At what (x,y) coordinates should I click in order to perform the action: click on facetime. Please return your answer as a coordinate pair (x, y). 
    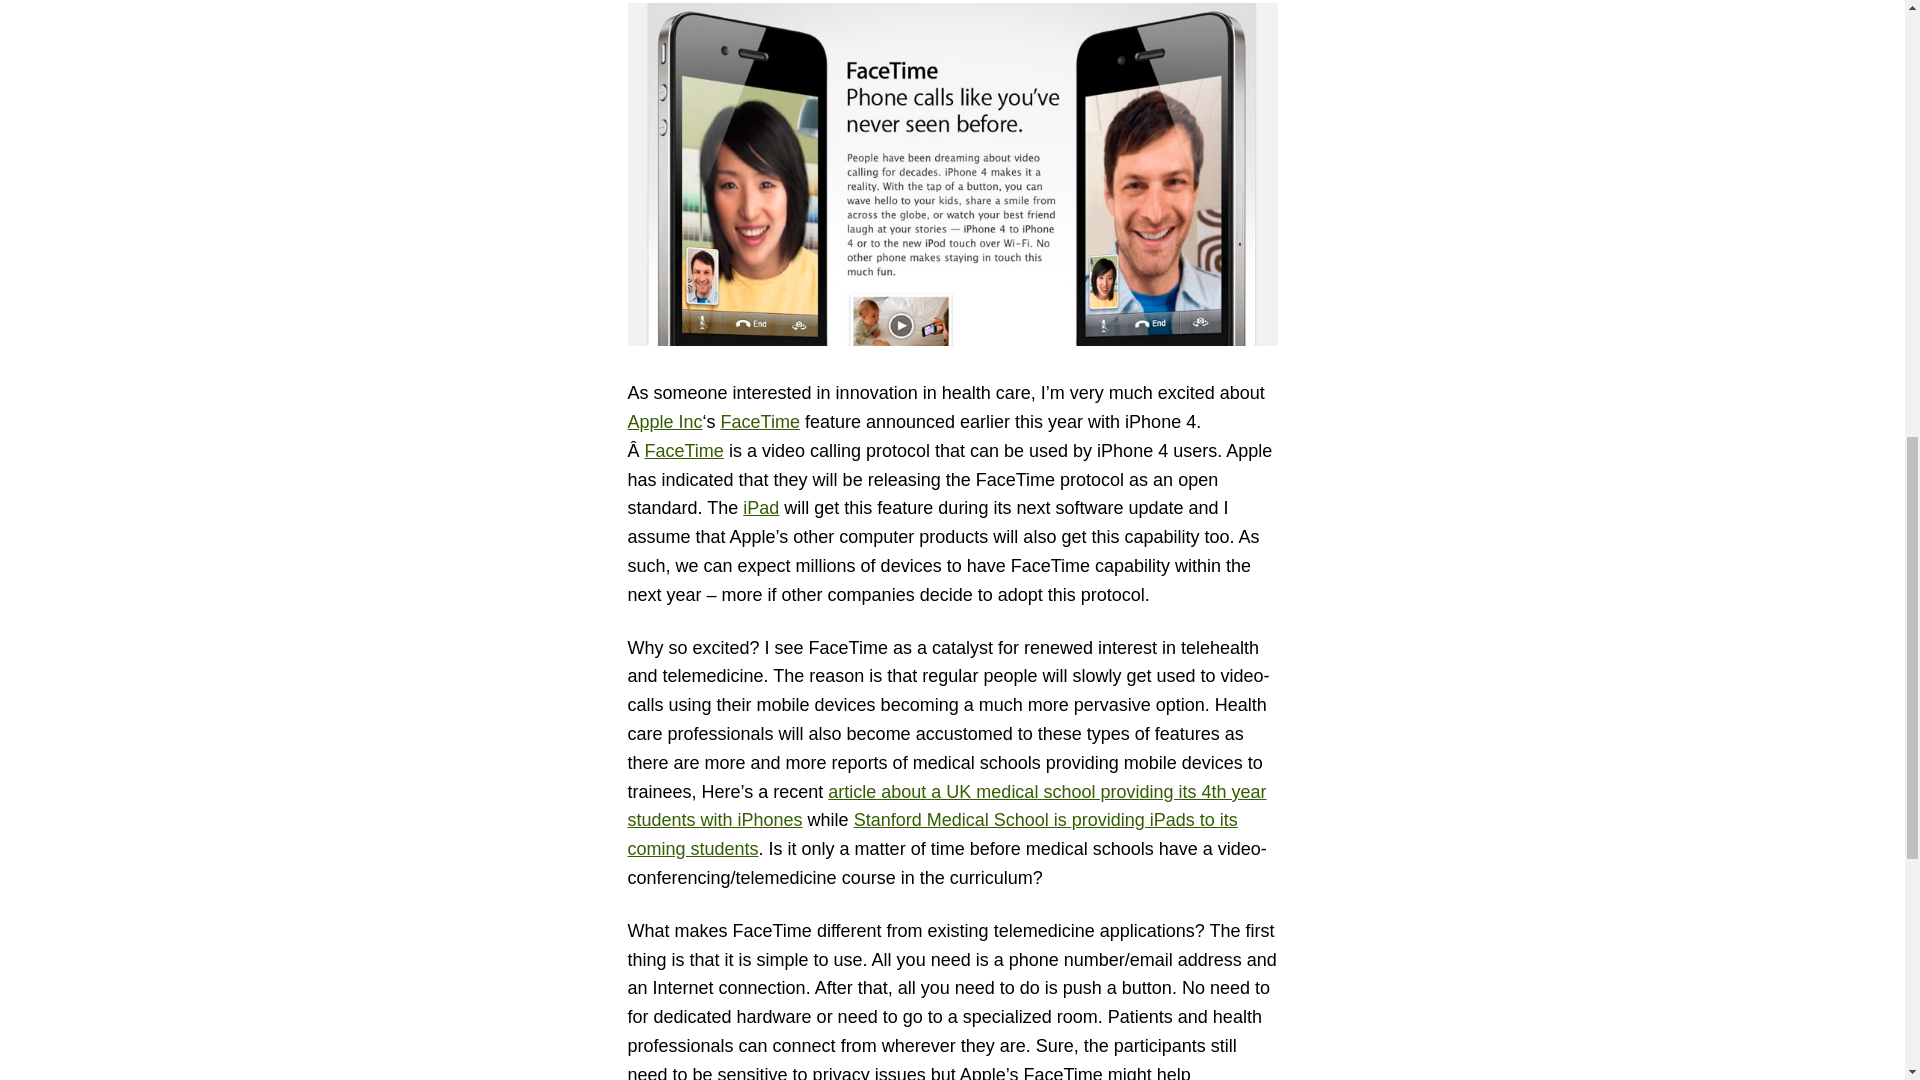
    Looking at the image, I should click on (952, 174).